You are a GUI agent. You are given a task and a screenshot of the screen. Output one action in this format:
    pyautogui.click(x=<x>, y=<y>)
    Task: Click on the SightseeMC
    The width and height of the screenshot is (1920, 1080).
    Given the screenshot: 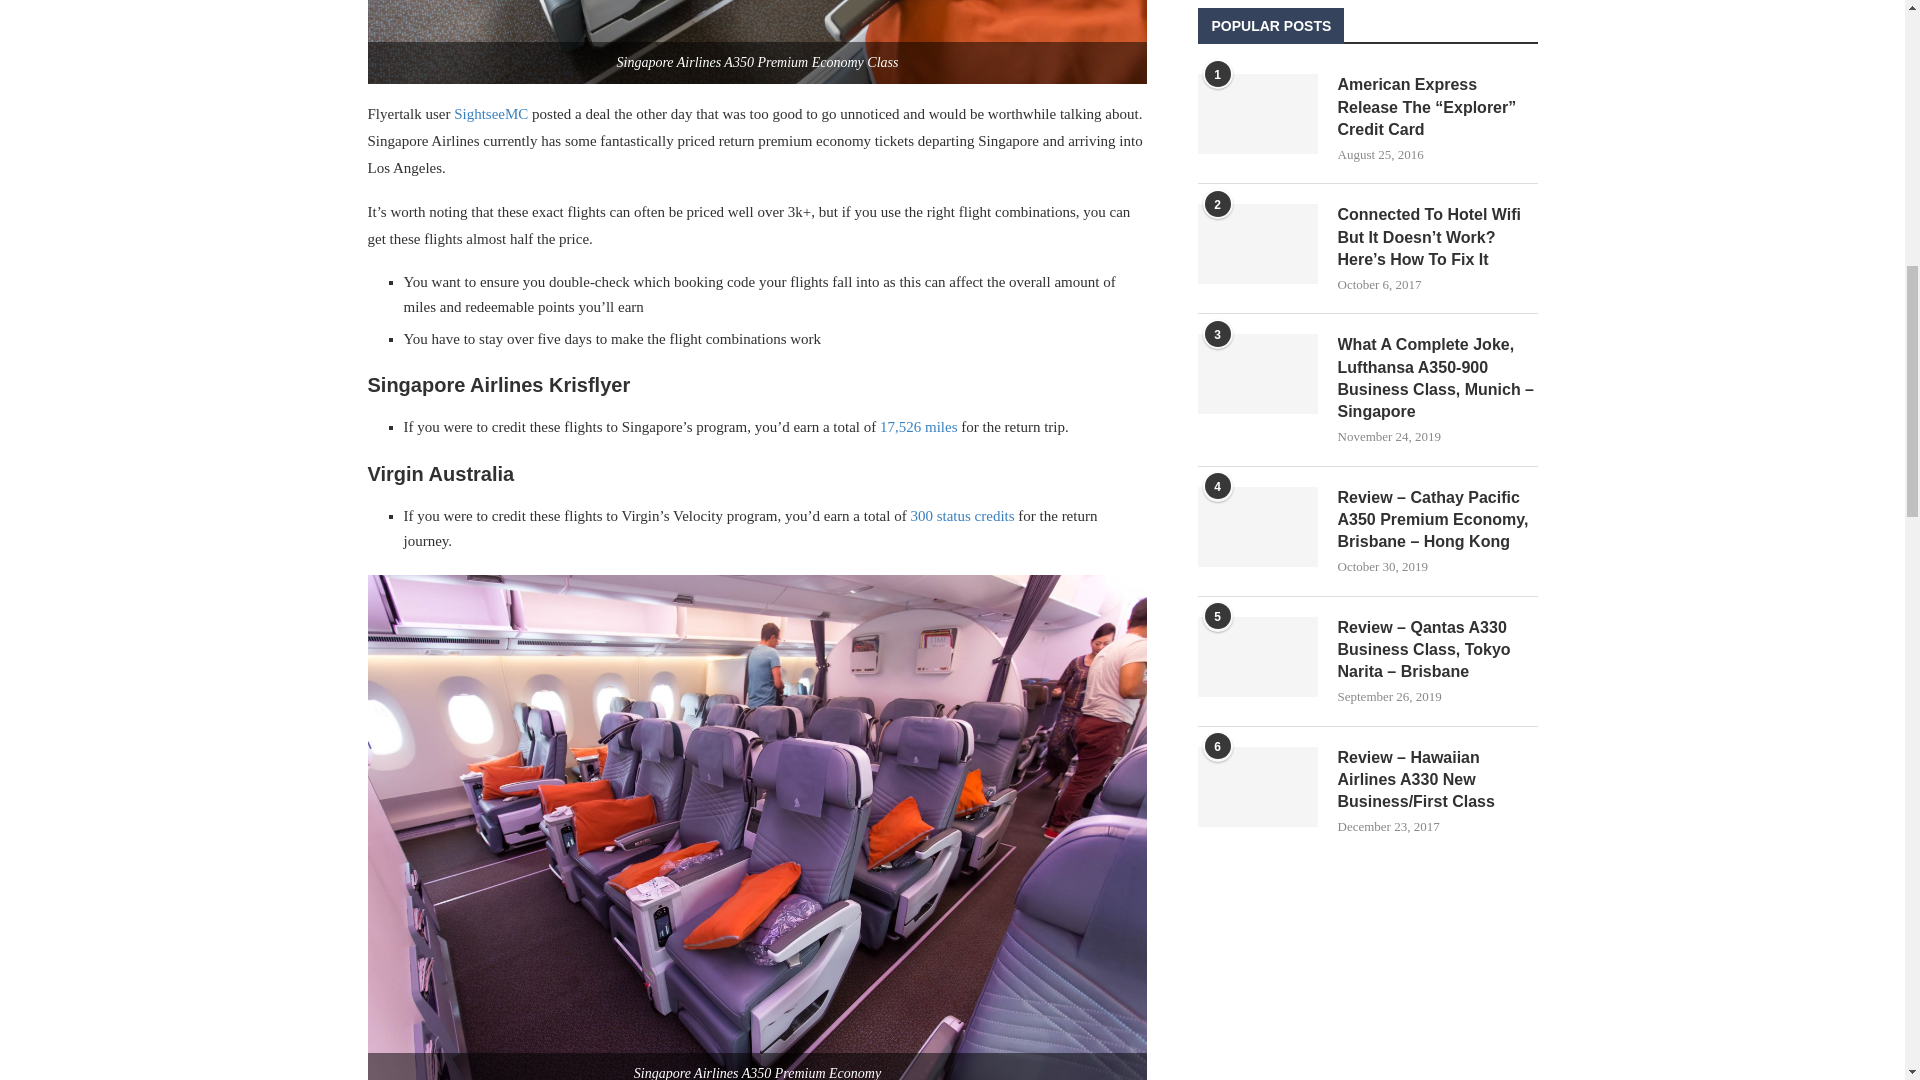 What is the action you would take?
    pyautogui.click(x=490, y=114)
    